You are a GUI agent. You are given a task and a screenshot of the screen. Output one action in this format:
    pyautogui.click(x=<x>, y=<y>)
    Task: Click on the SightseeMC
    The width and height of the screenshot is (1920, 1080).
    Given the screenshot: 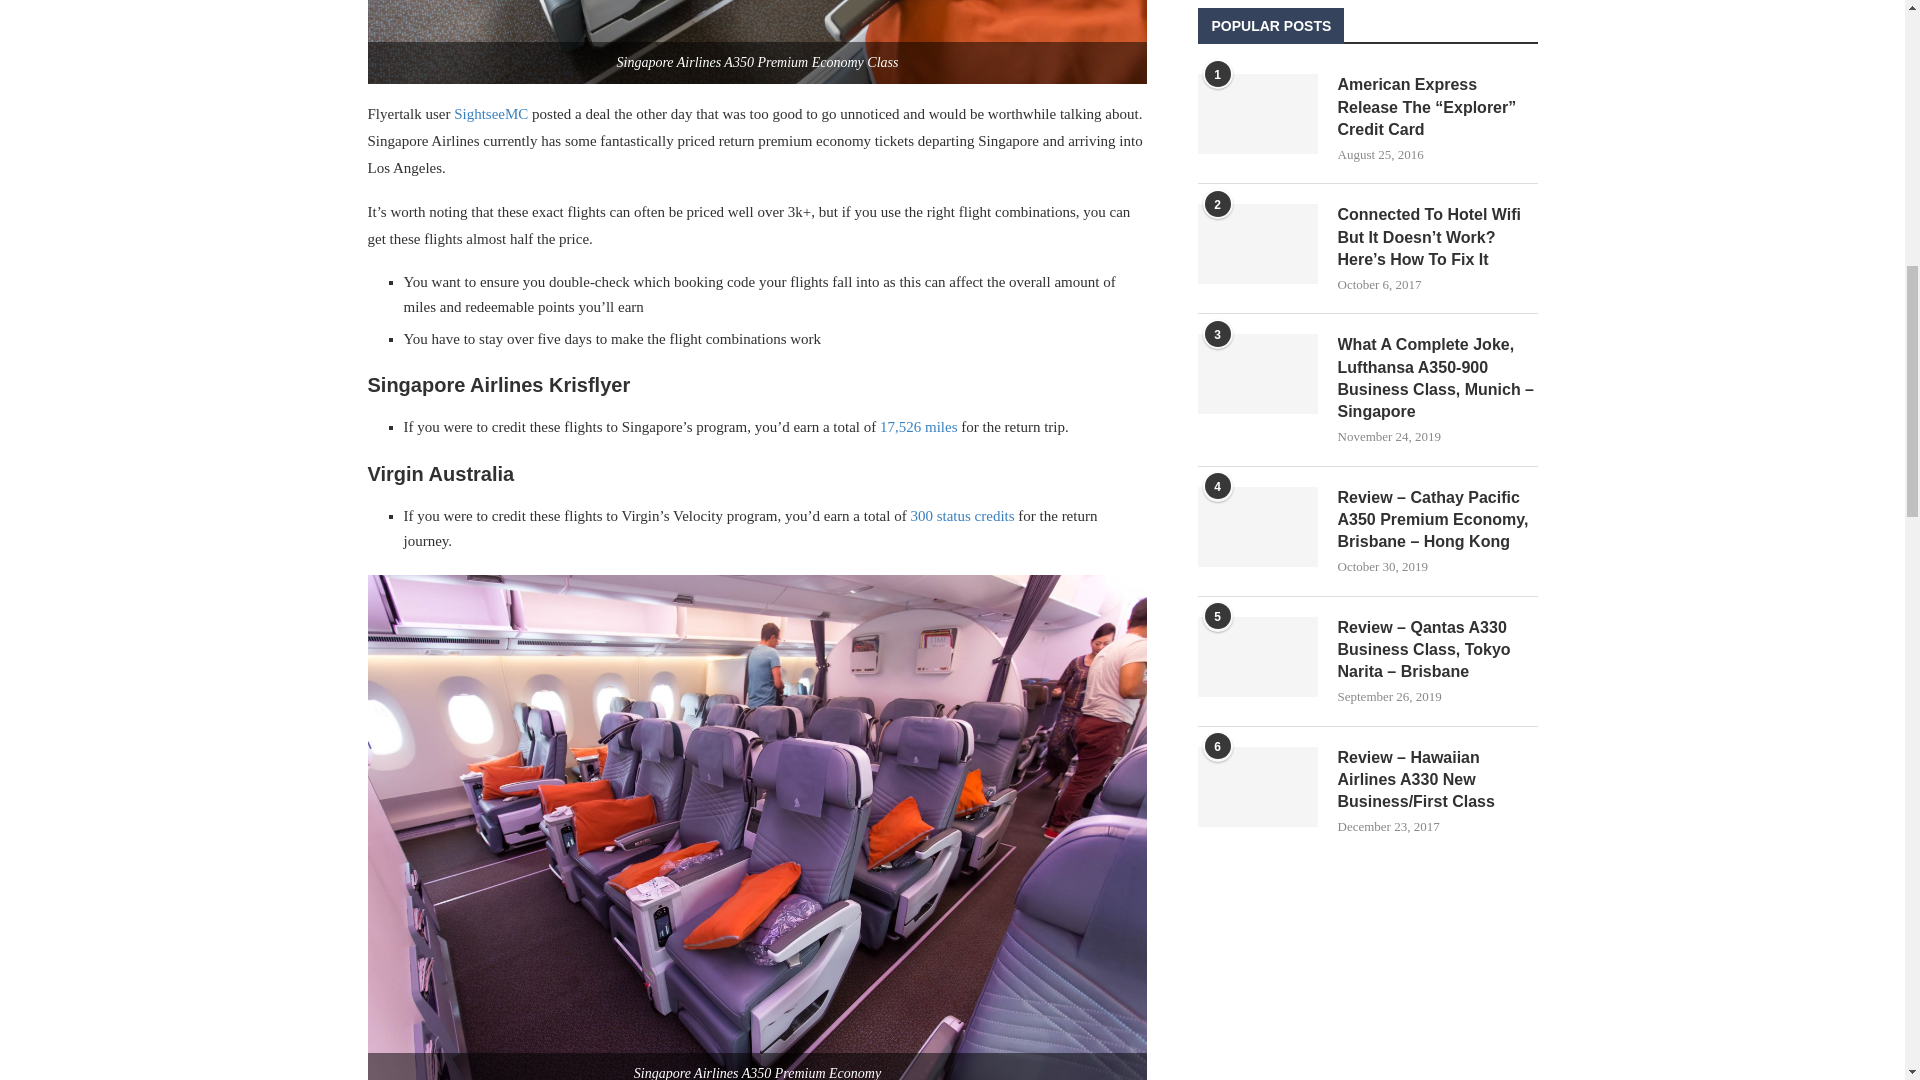 What is the action you would take?
    pyautogui.click(x=490, y=114)
    